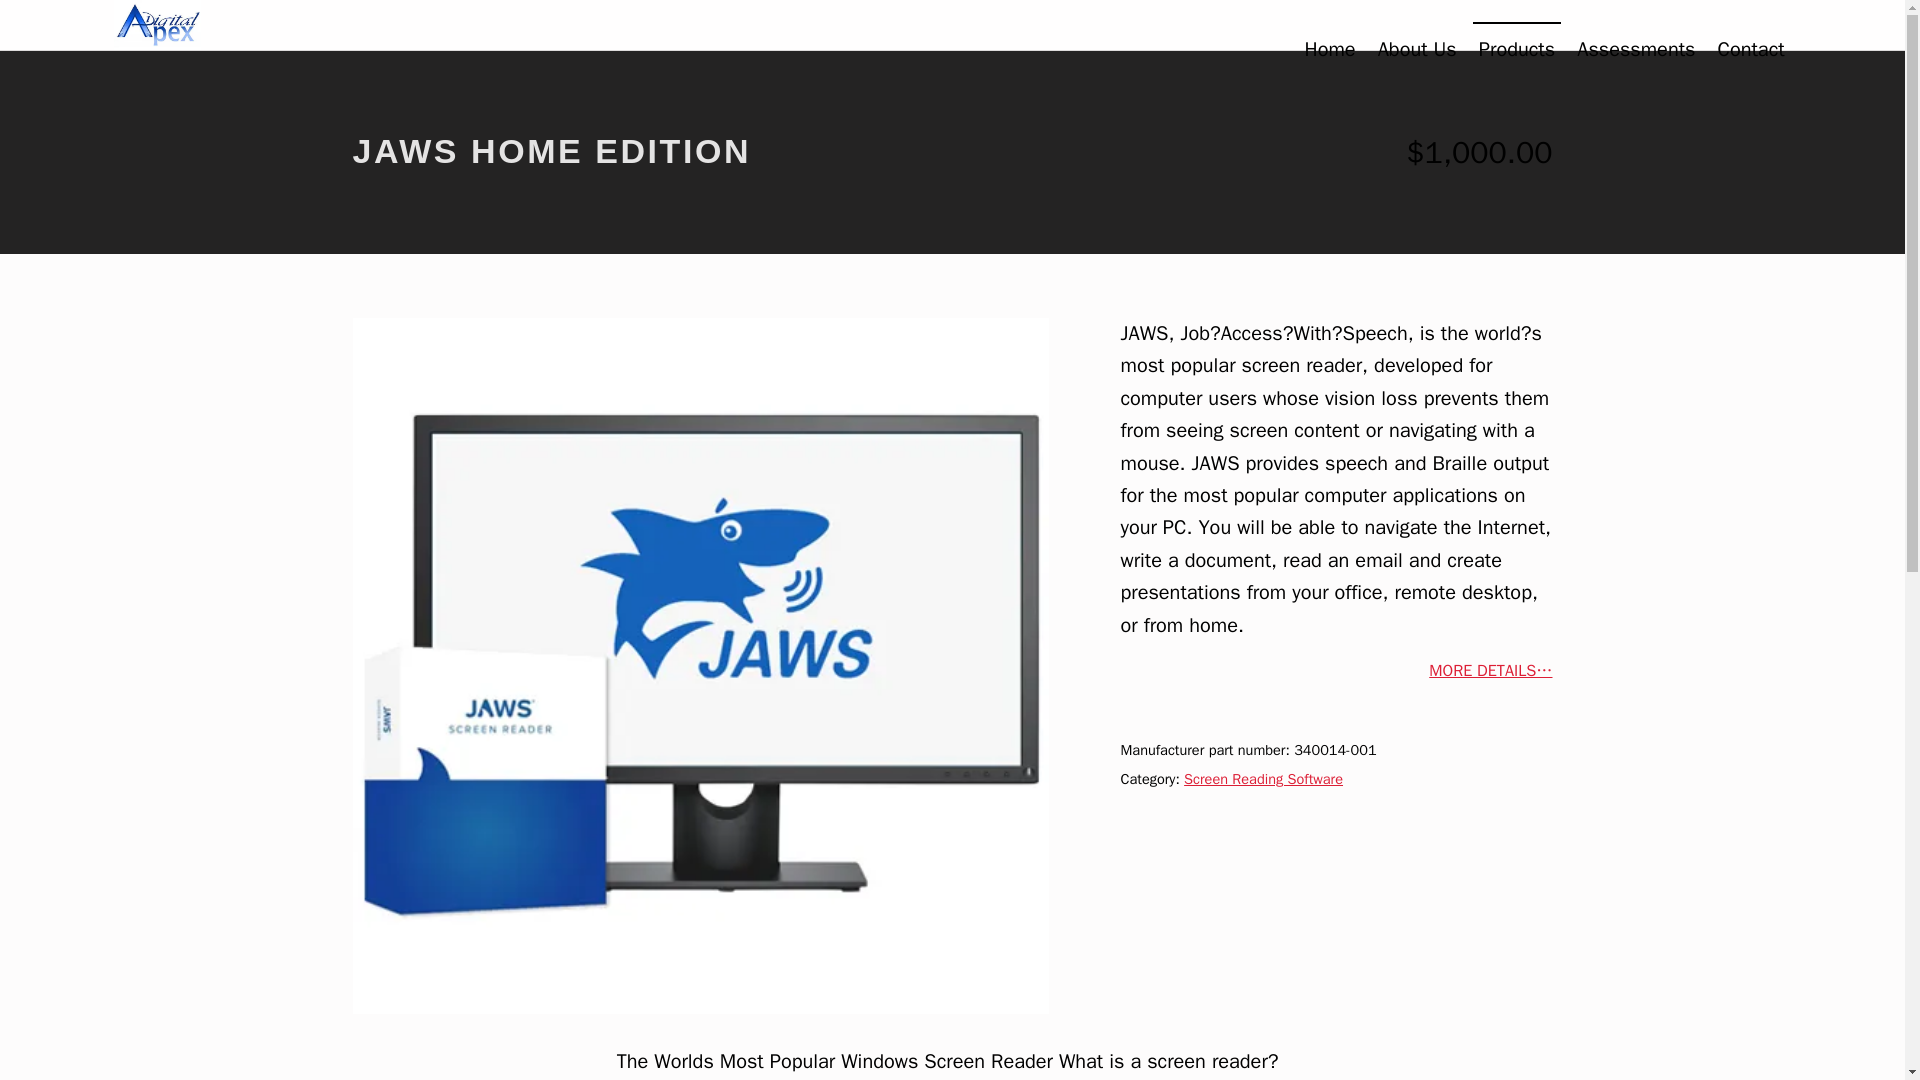 The image size is (1920, 1080). Describe the element at coordinates (1636, 48) in the screenshot. I see `Assessments` at that location.